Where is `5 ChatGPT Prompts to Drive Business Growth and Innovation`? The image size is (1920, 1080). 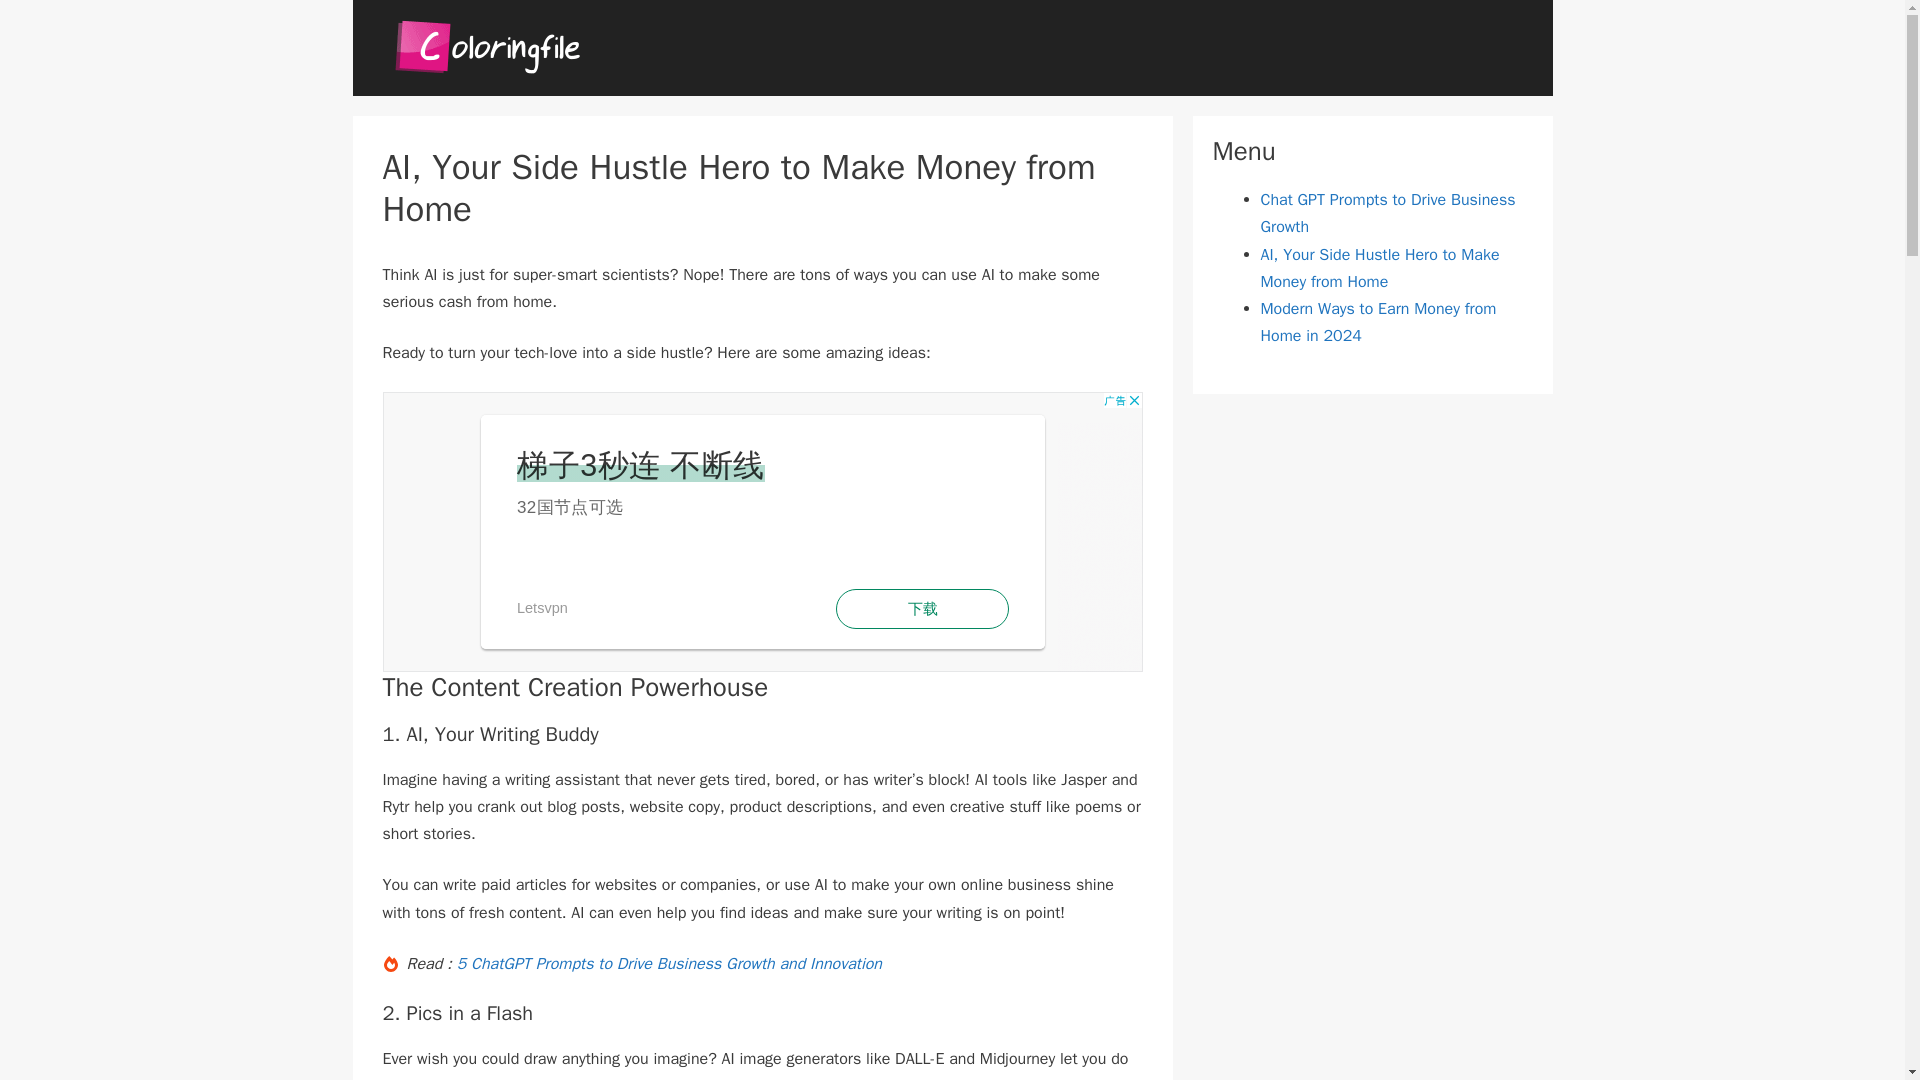 5 ChatGPT Prompts to Drive Business Growth and Innovation is located at coordinates (668, 964).